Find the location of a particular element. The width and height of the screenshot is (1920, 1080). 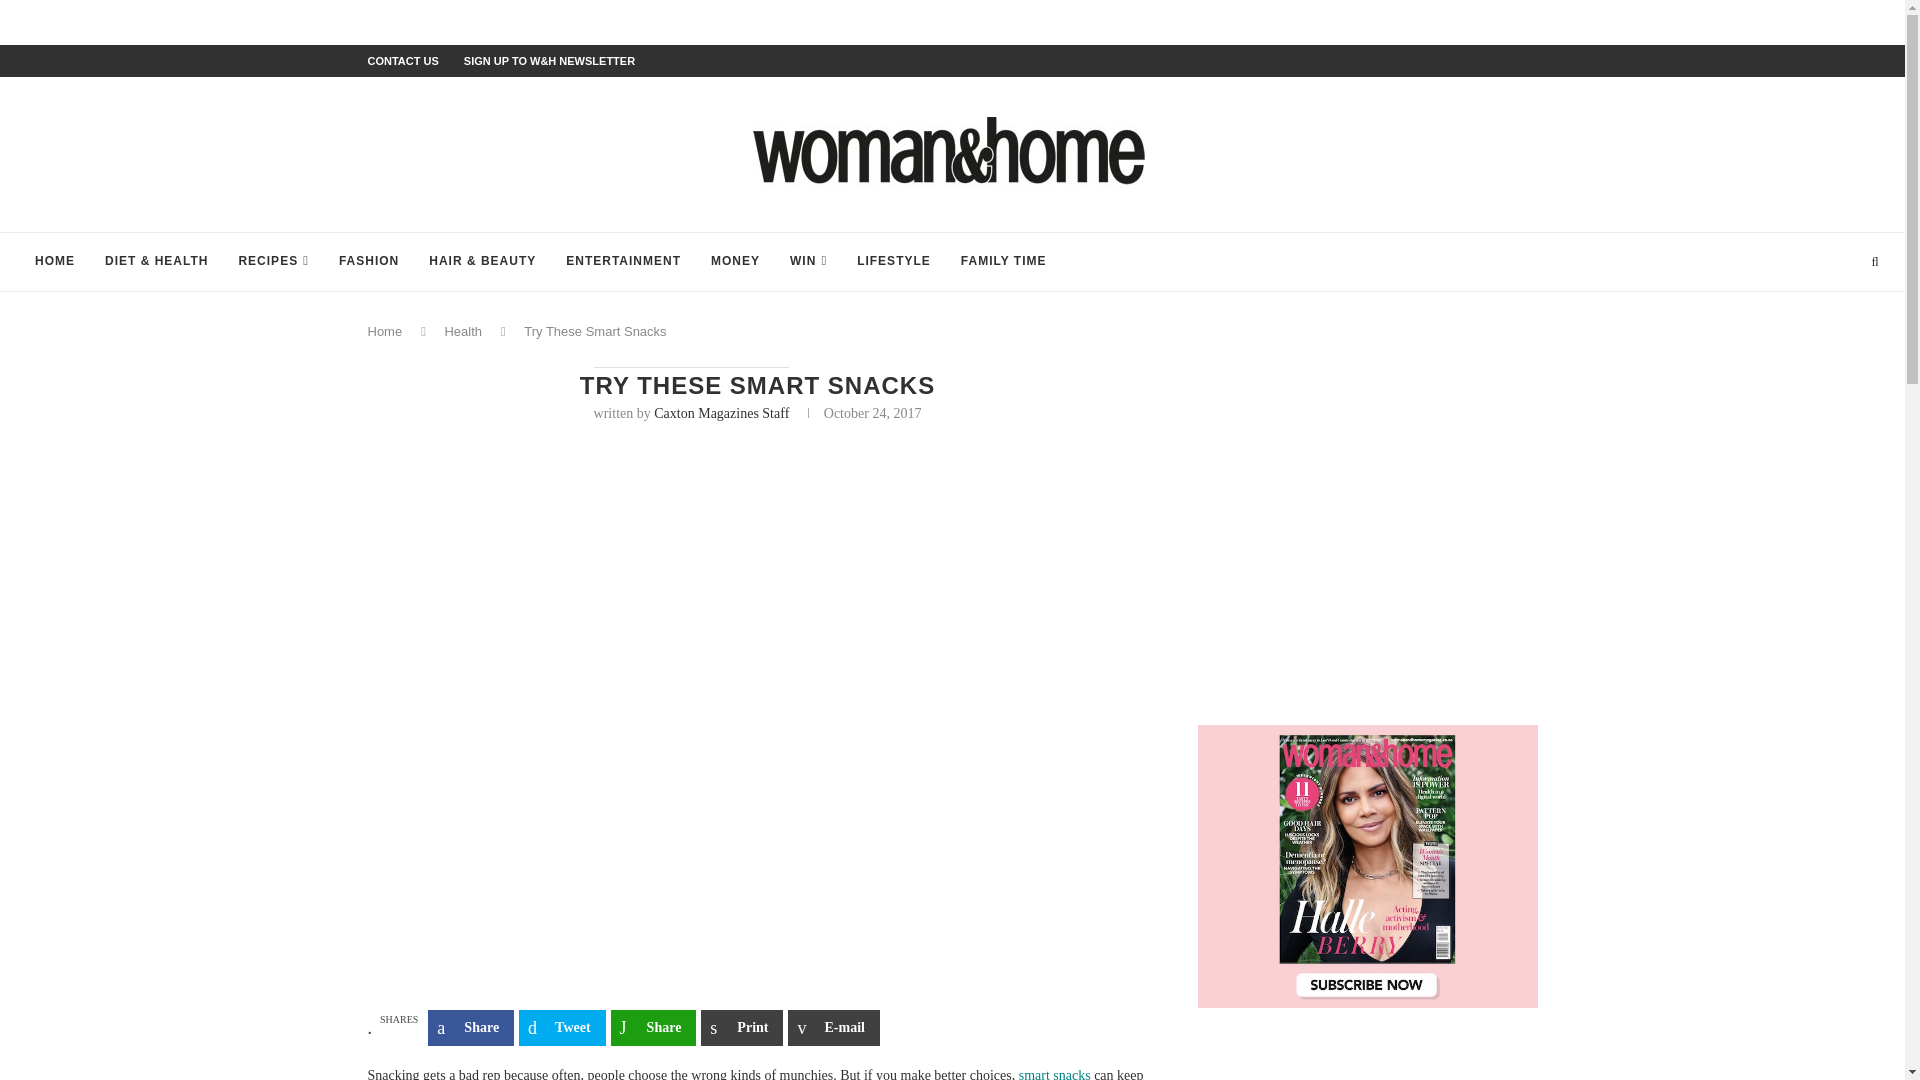

Share on Share is located at coordinates (653, 1028).